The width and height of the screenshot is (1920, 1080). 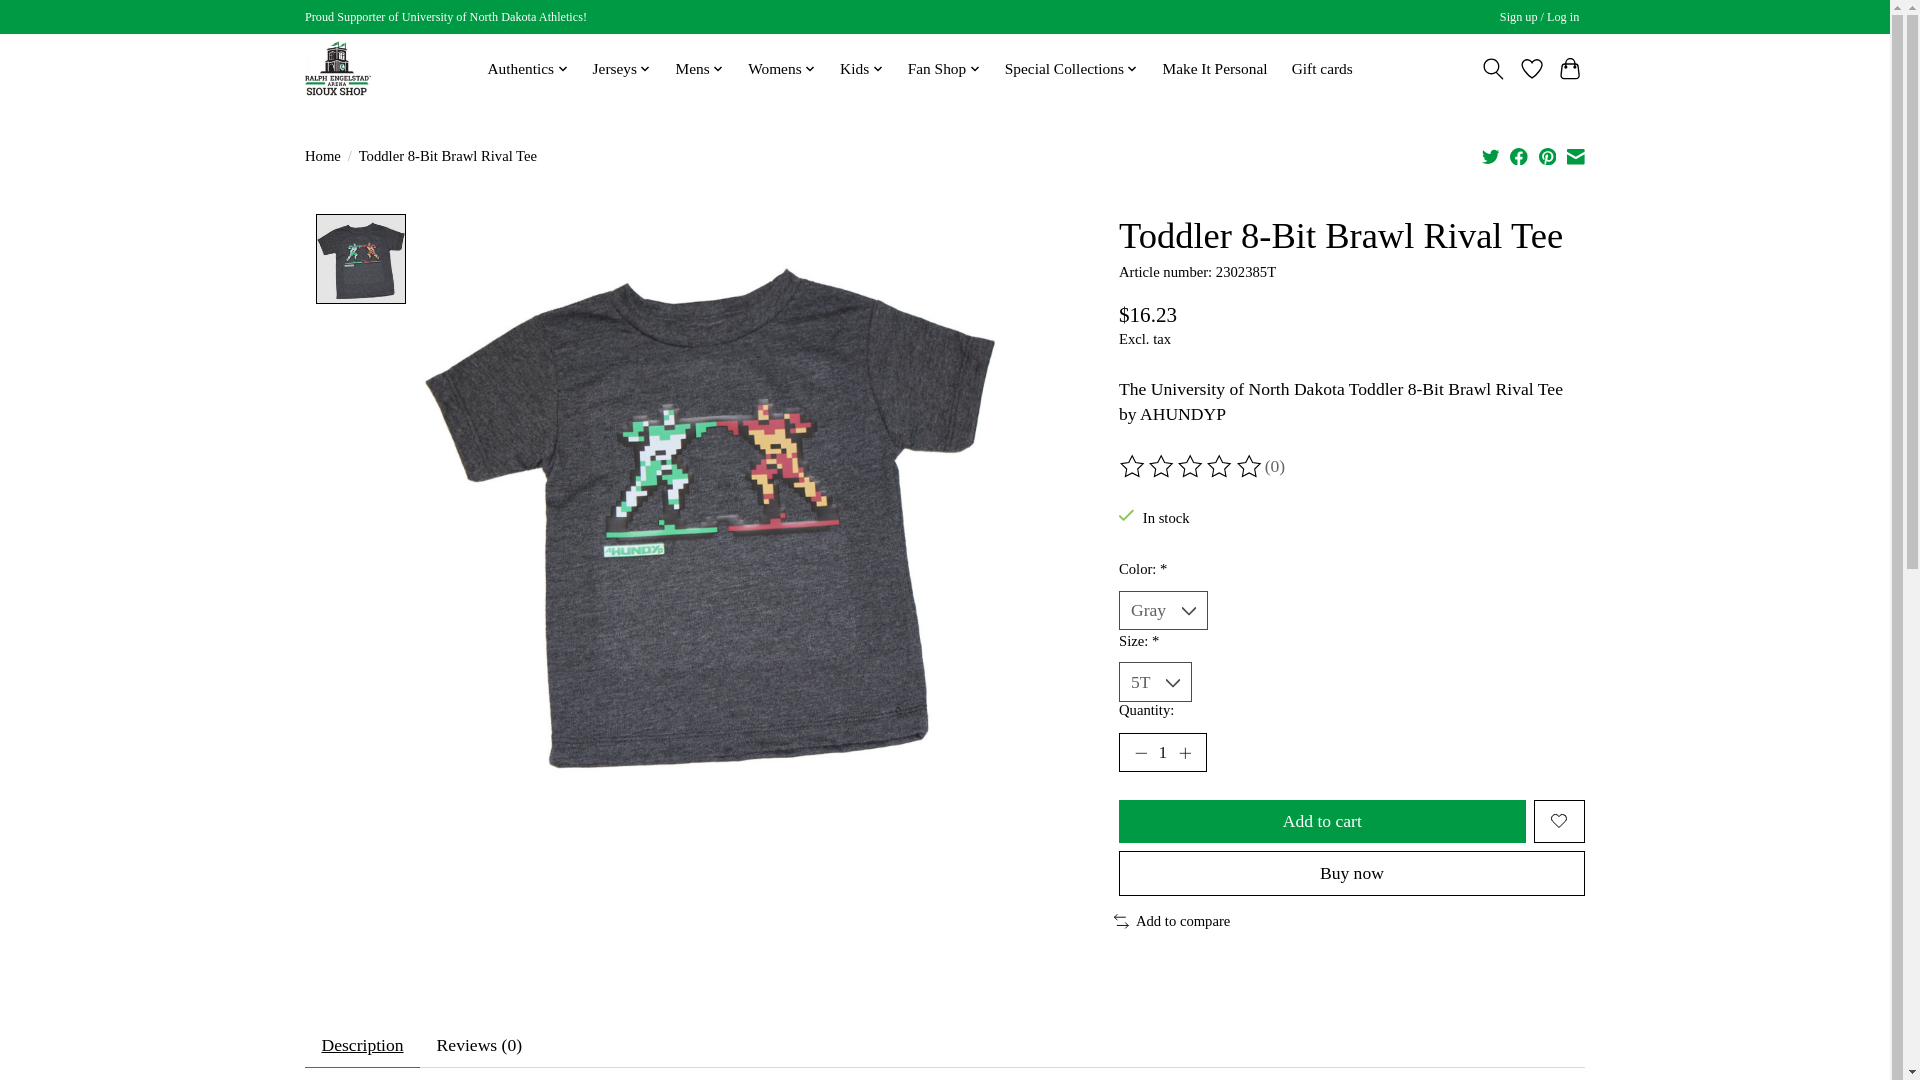 What do you see at coordinates (1539, 18) in the screenshot?
I see `My account` at bounding box center [1539, 18].